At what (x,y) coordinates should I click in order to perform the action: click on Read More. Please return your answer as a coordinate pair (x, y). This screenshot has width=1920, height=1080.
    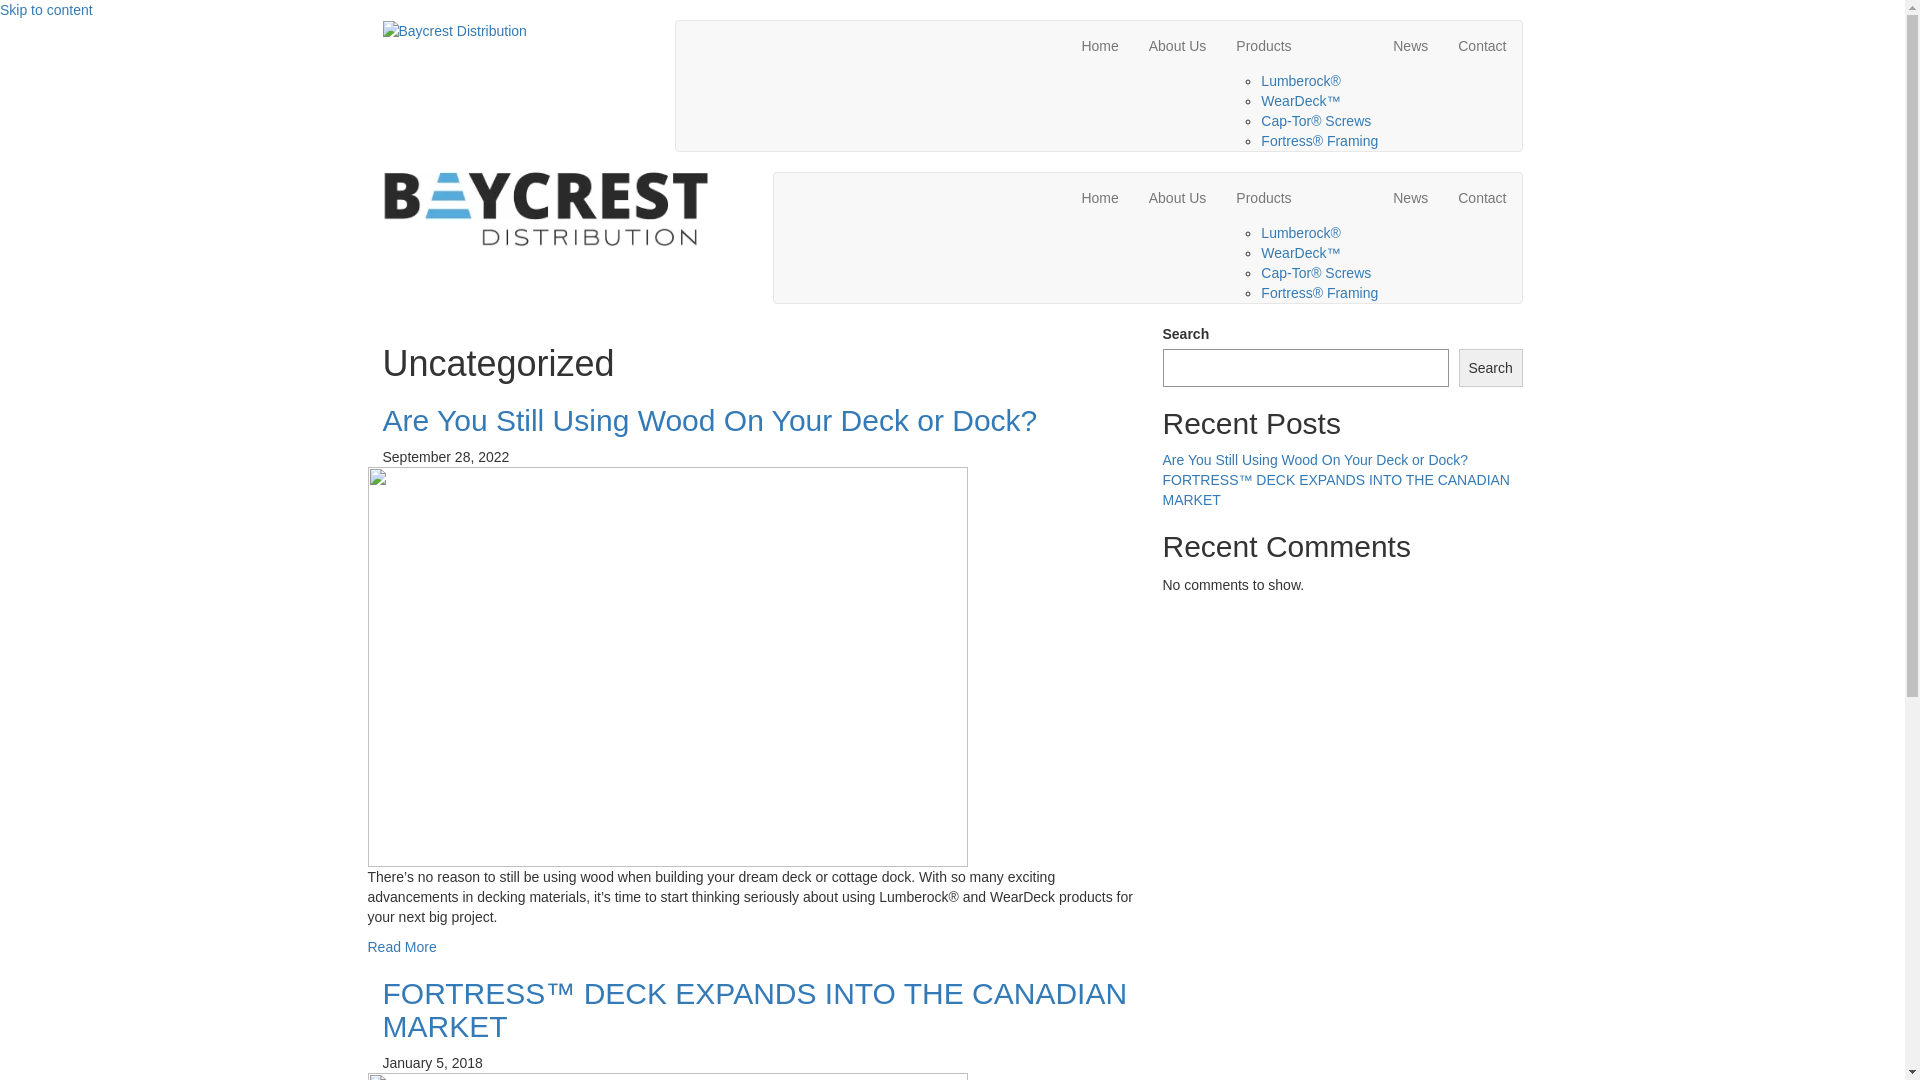
    Looking at the image, I should click on (402, 947).